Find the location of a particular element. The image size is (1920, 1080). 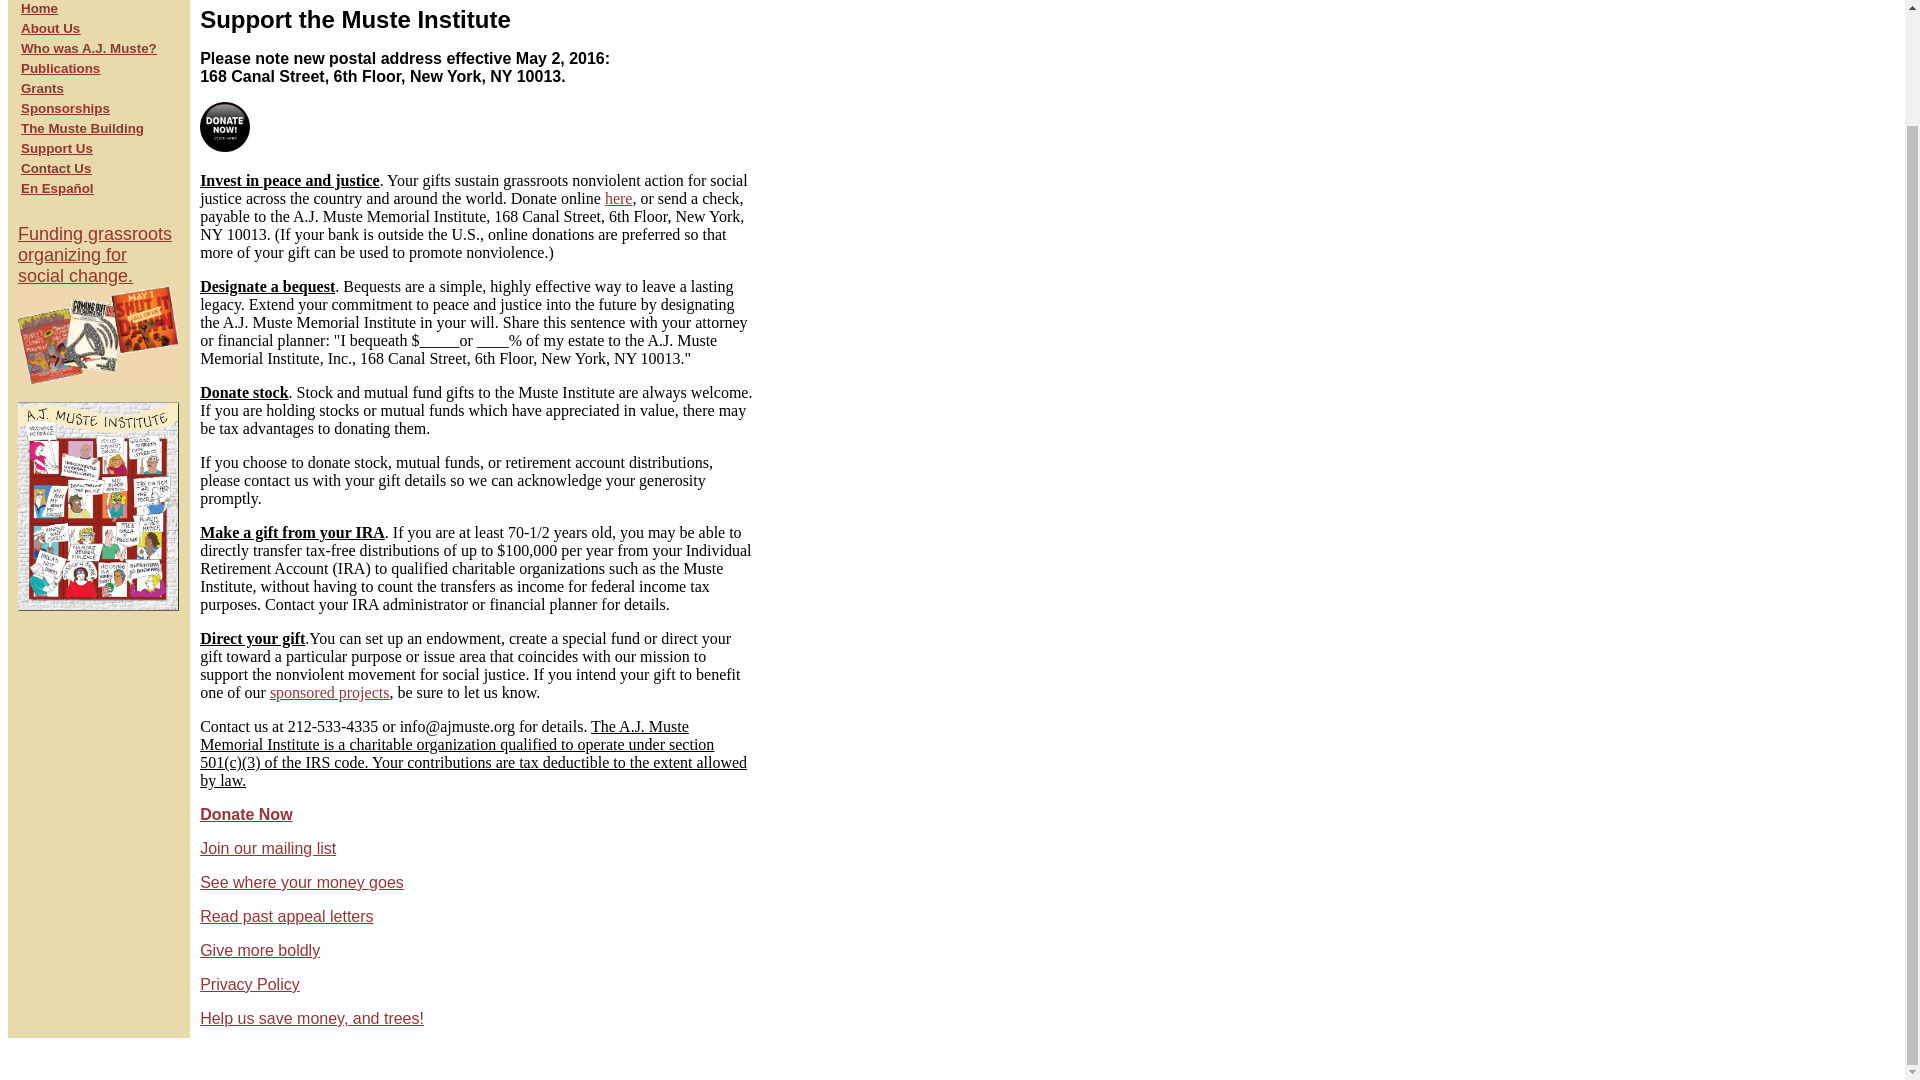

Who was A.J. Muste? is located at coordinates (98, 305).